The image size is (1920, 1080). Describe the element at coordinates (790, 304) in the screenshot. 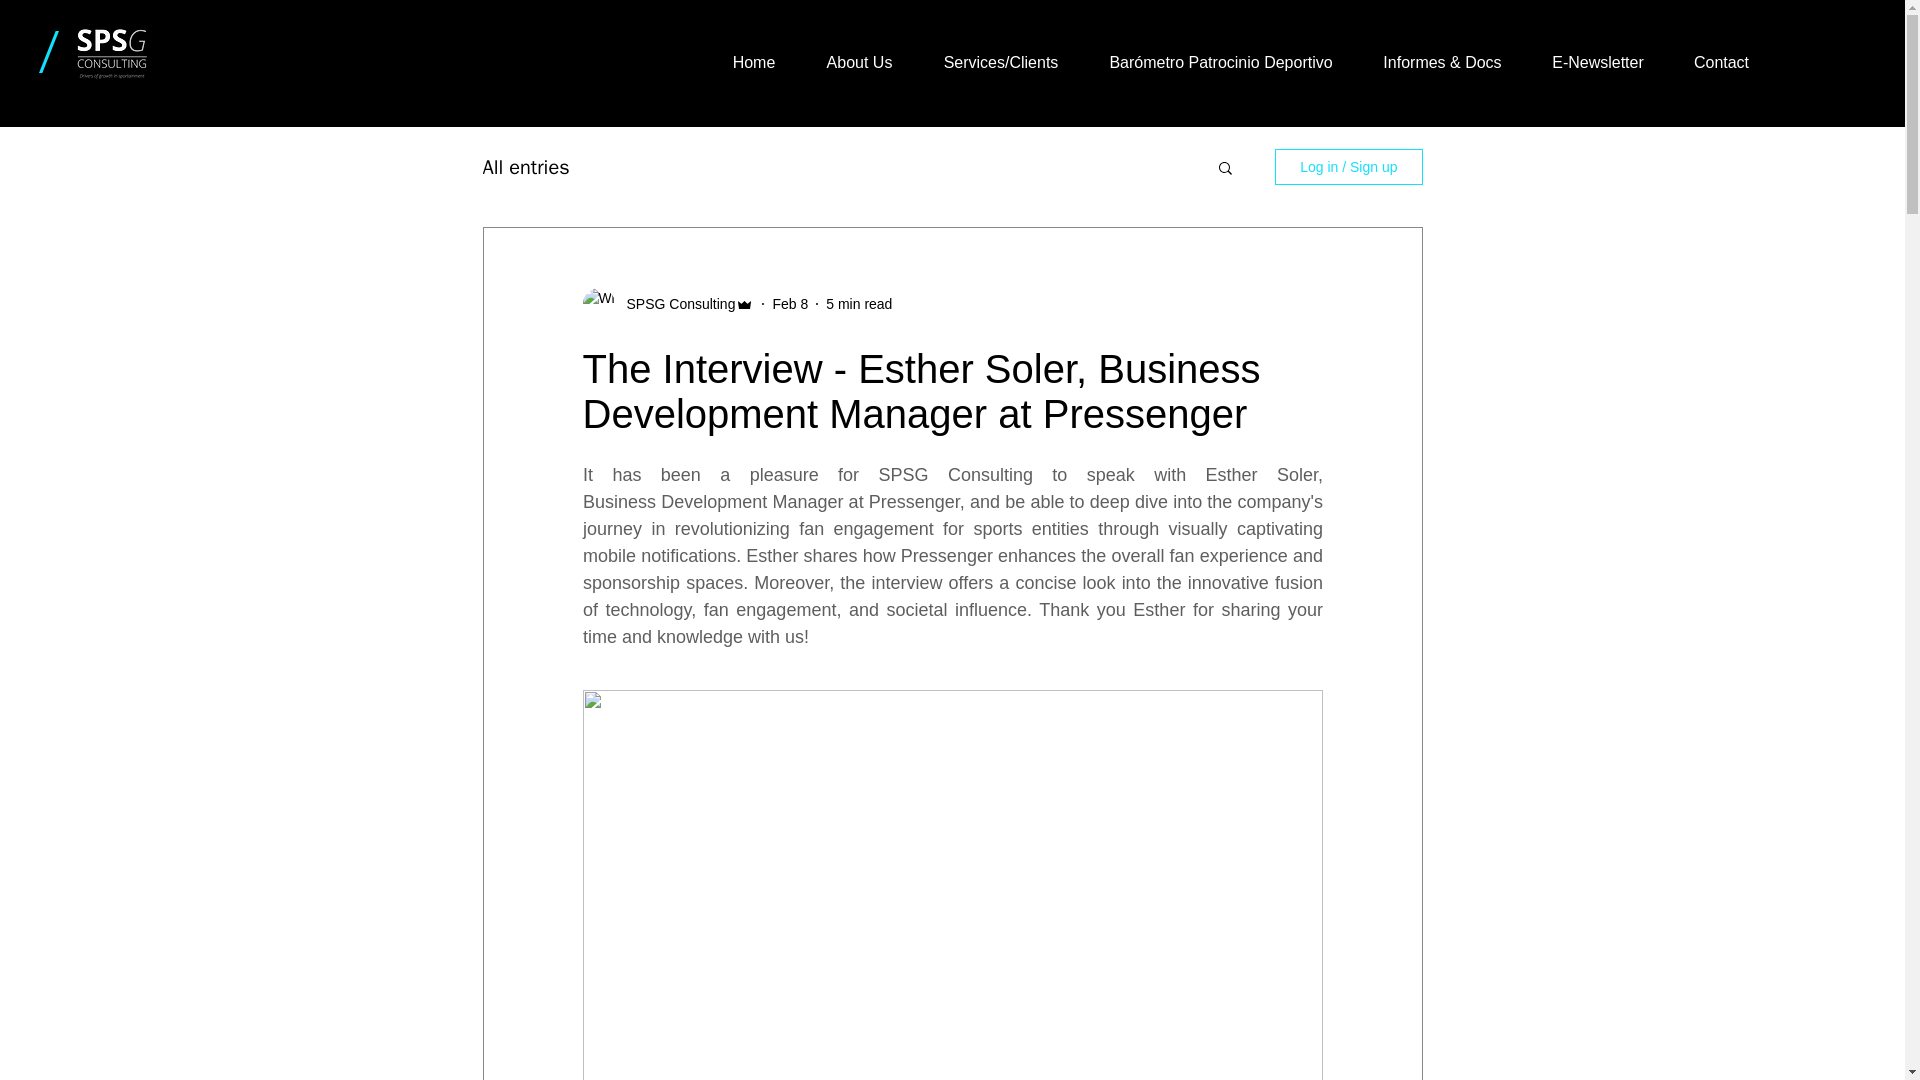

I see `Feb 8` at that location.